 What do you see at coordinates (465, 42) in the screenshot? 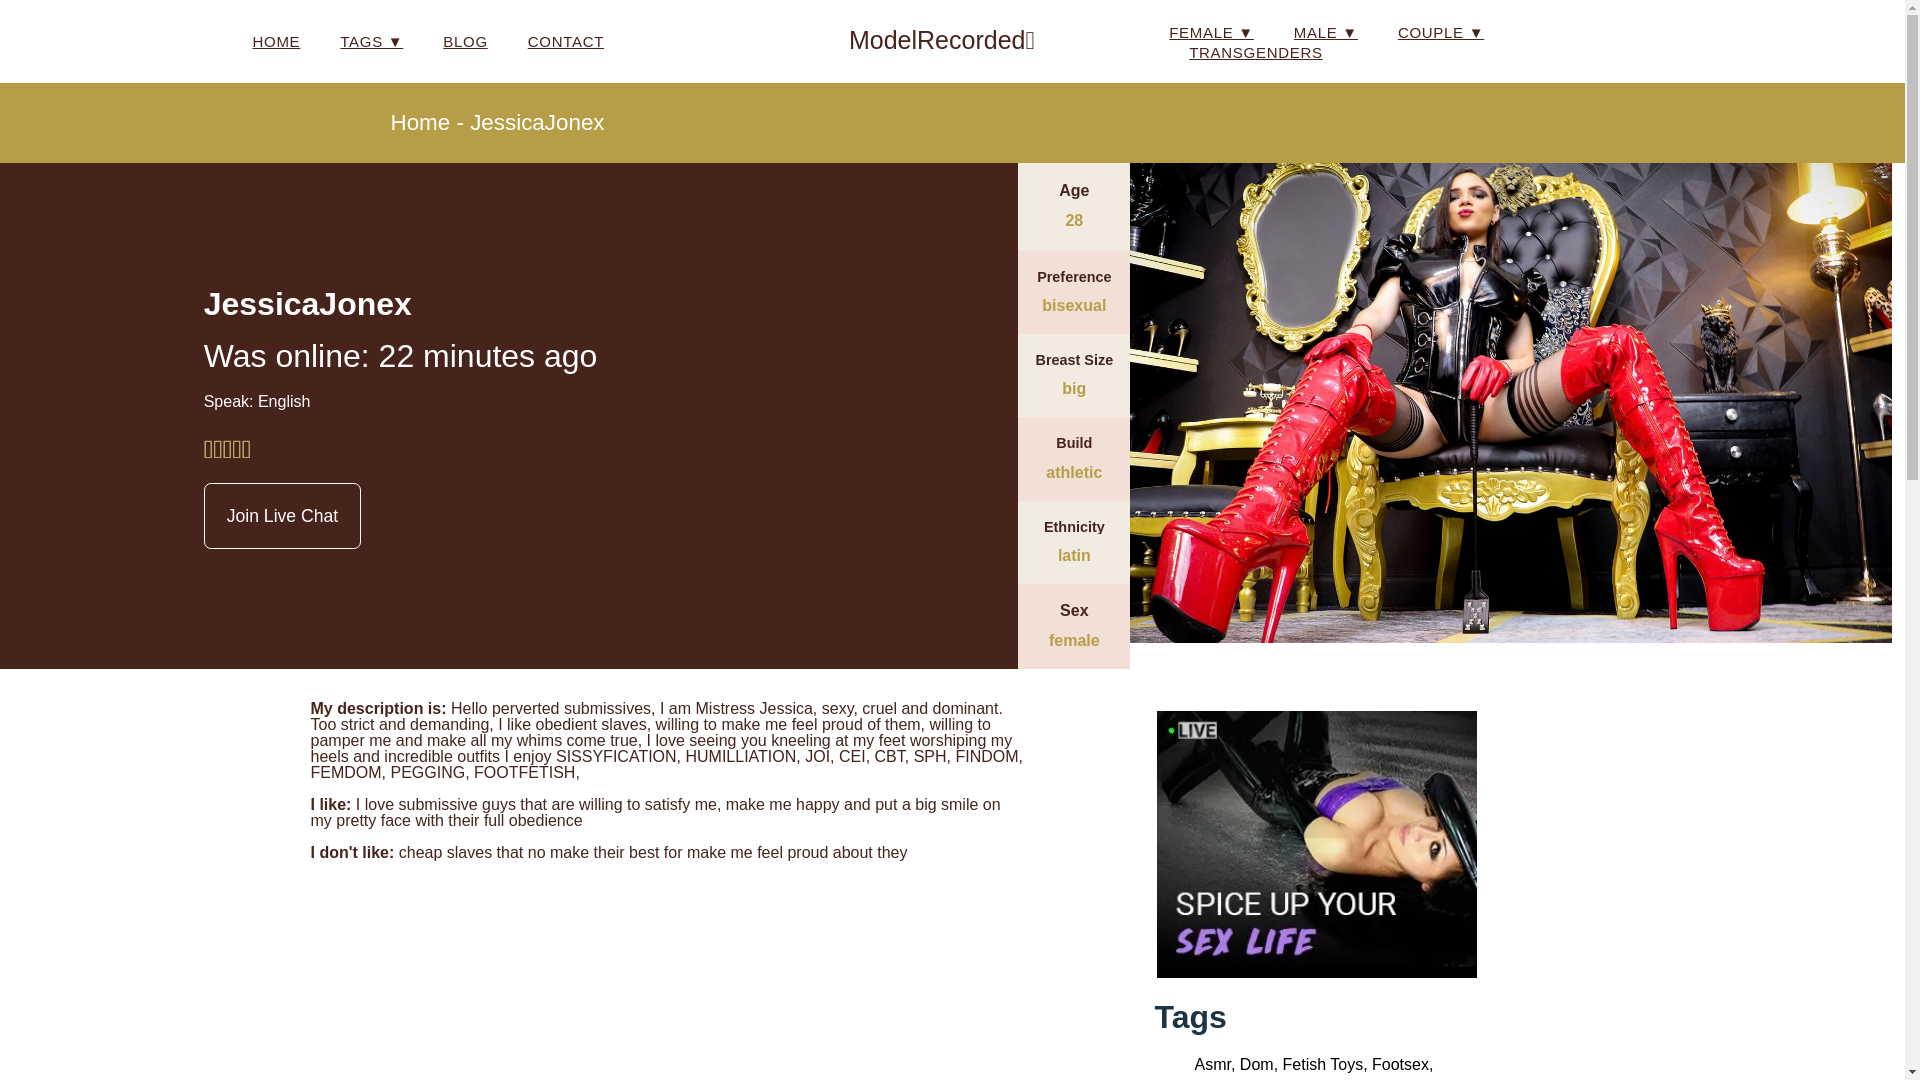
I see `BLOG` at bounding box center [465, 42].